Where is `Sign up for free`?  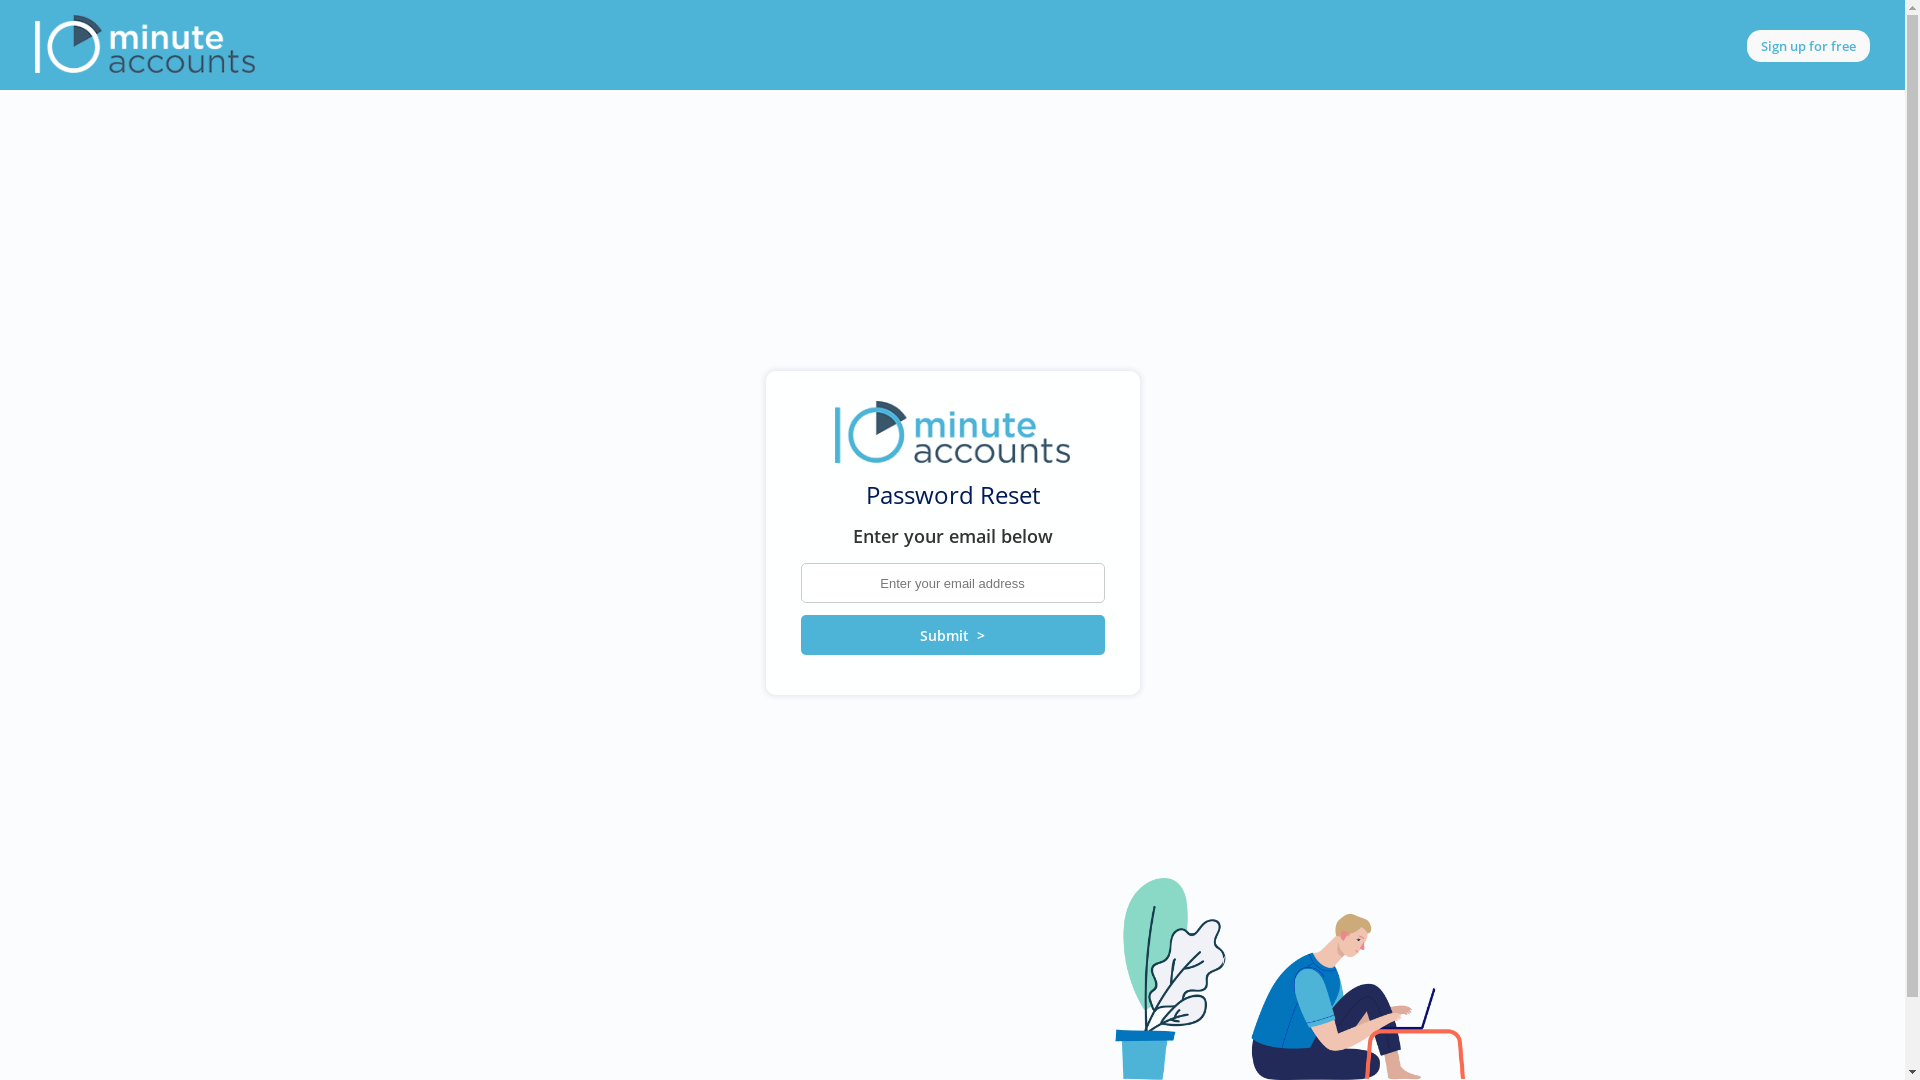
Sign up for free is located at coordinates (1808, 46).